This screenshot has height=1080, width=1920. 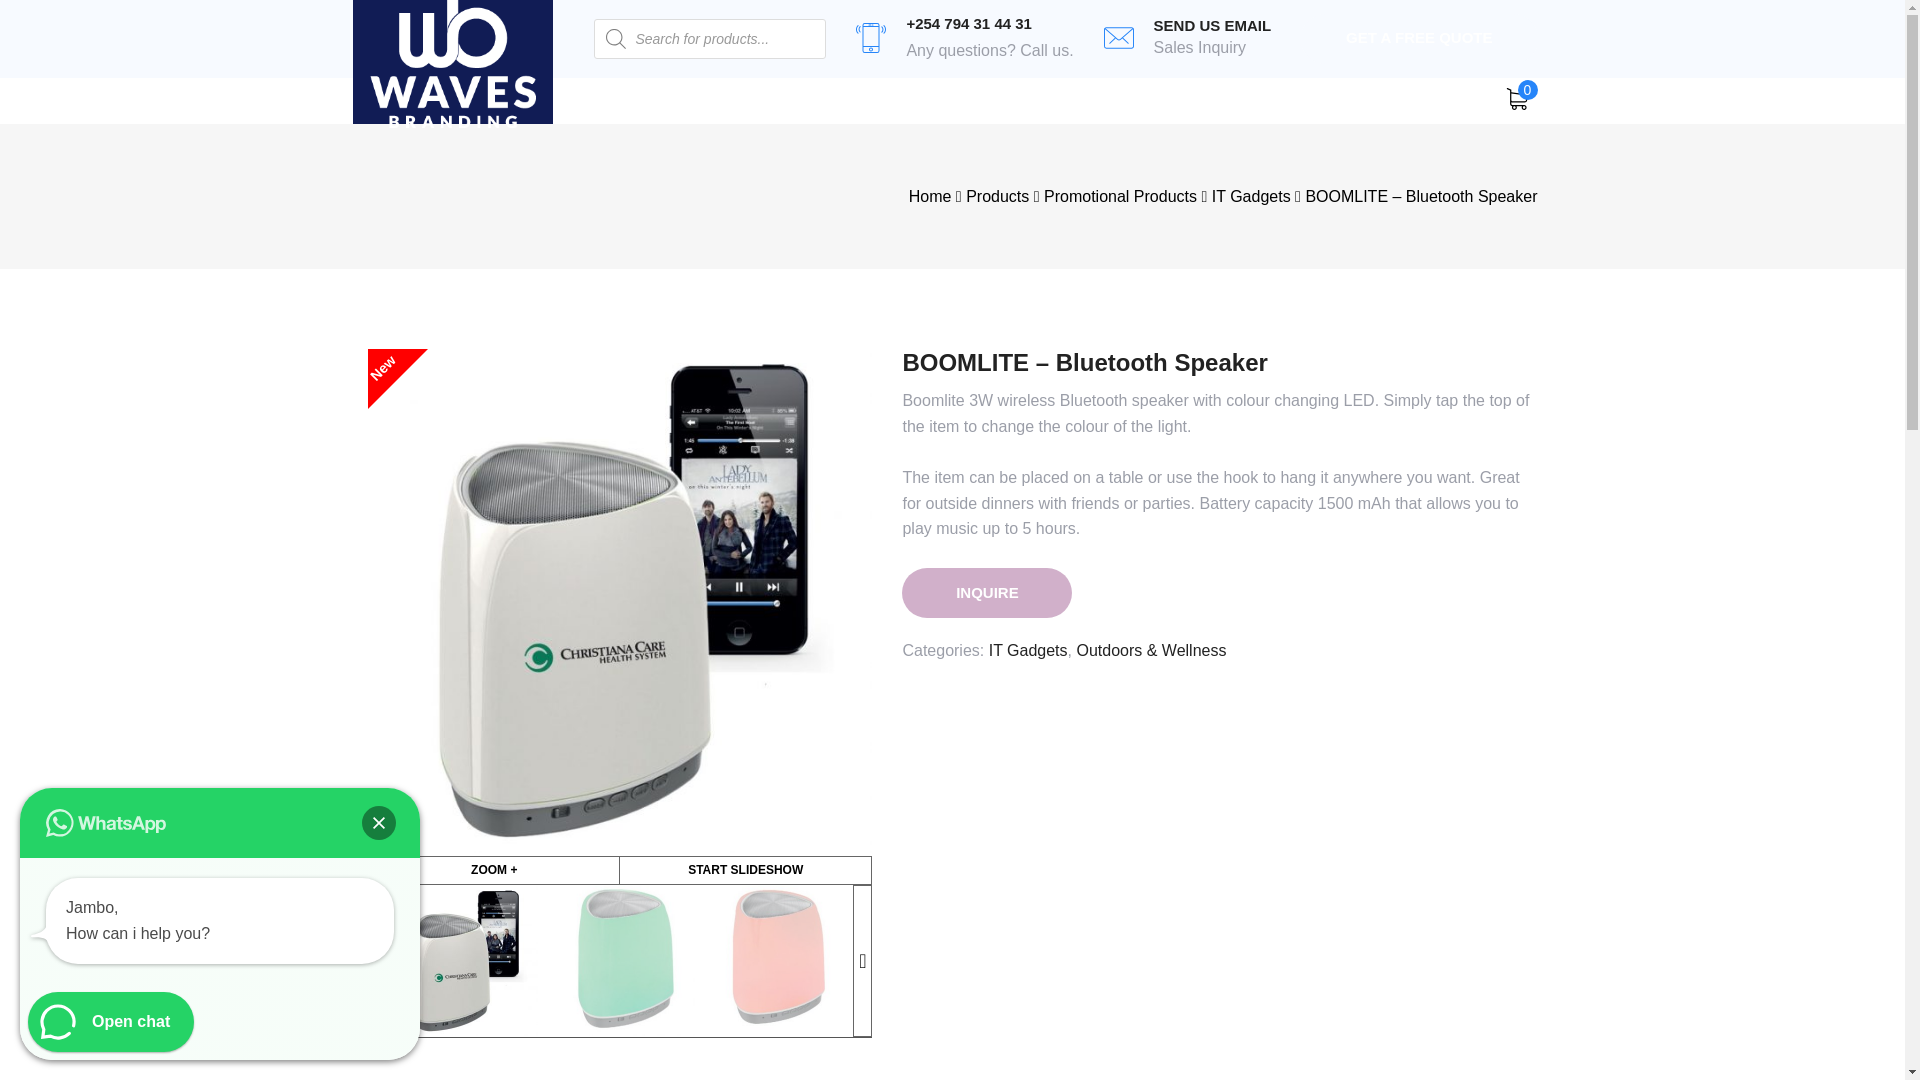 What do you see at coordinates (1028, 650) in the screenshot?
I see `ABOUT US` at bounding box center [1028, 650].